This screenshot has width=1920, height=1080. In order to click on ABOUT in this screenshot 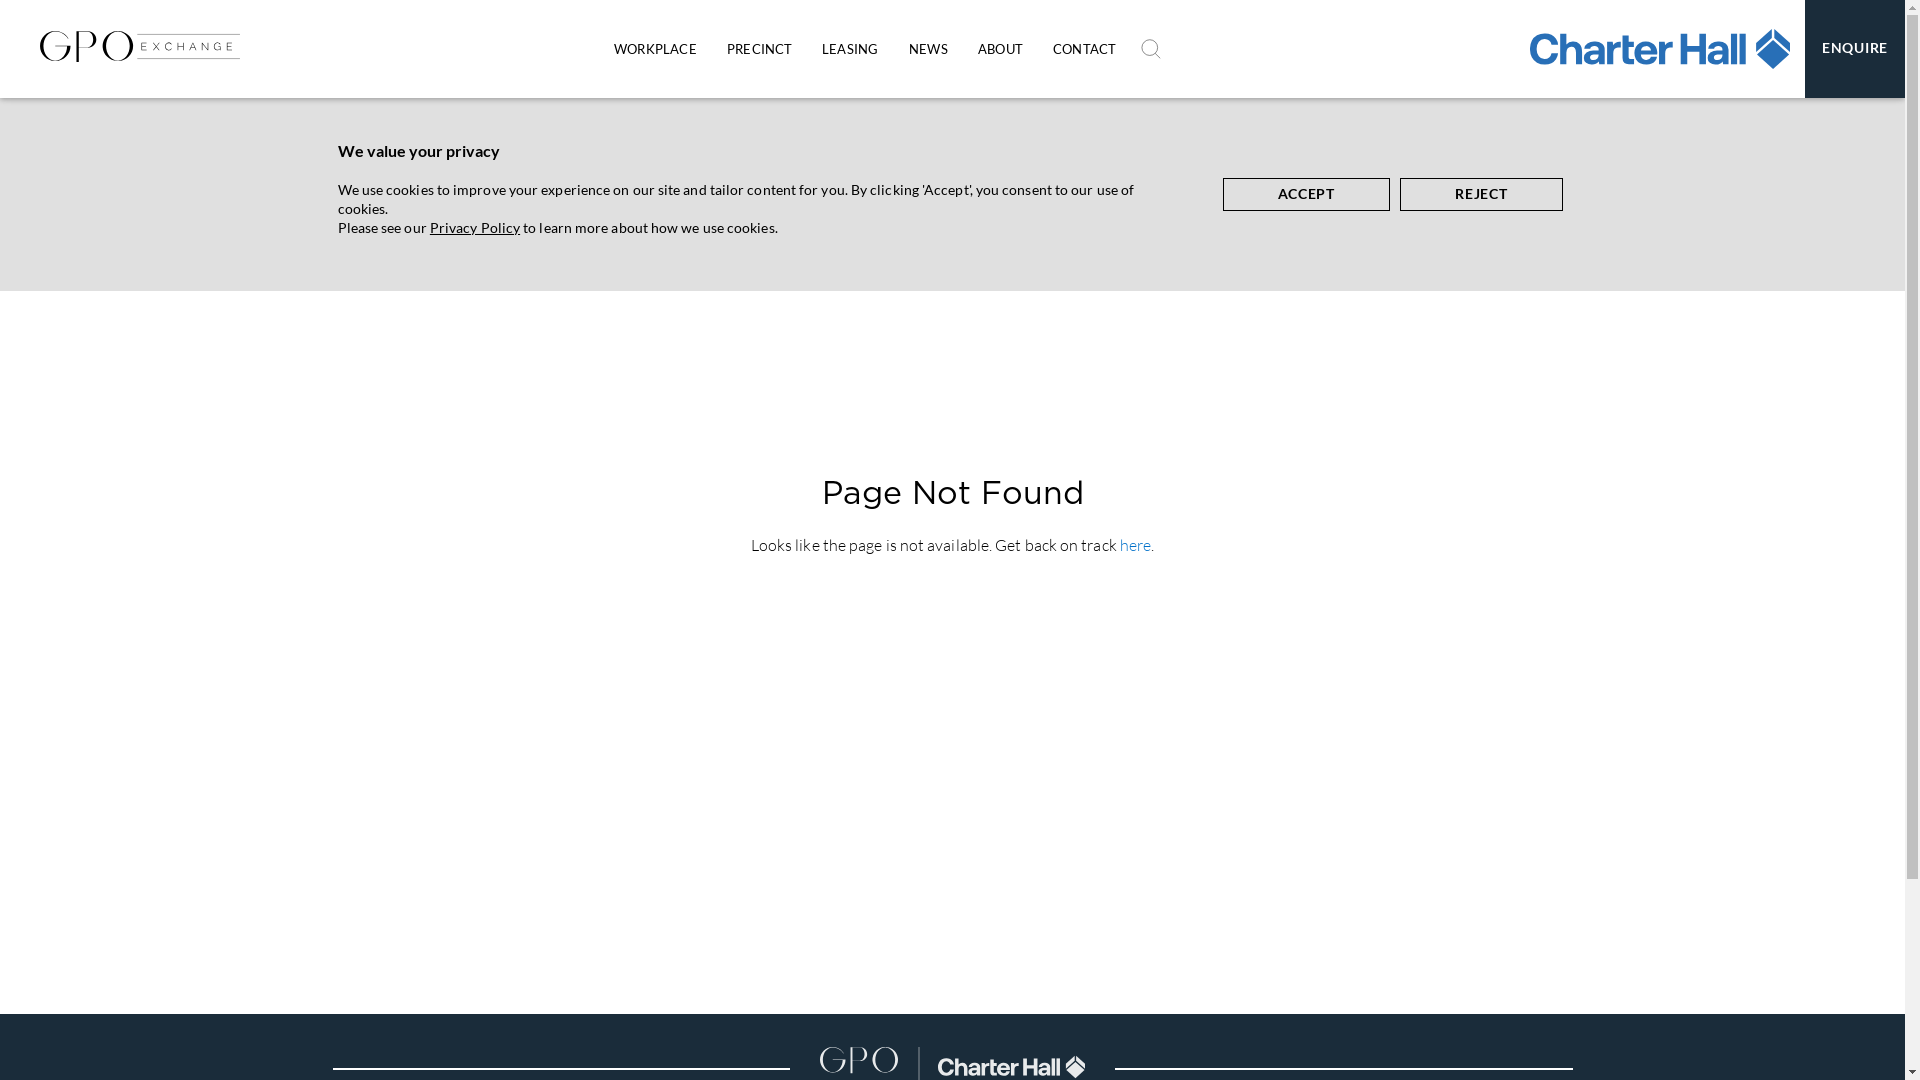, I will do `click(1000, 49)`.